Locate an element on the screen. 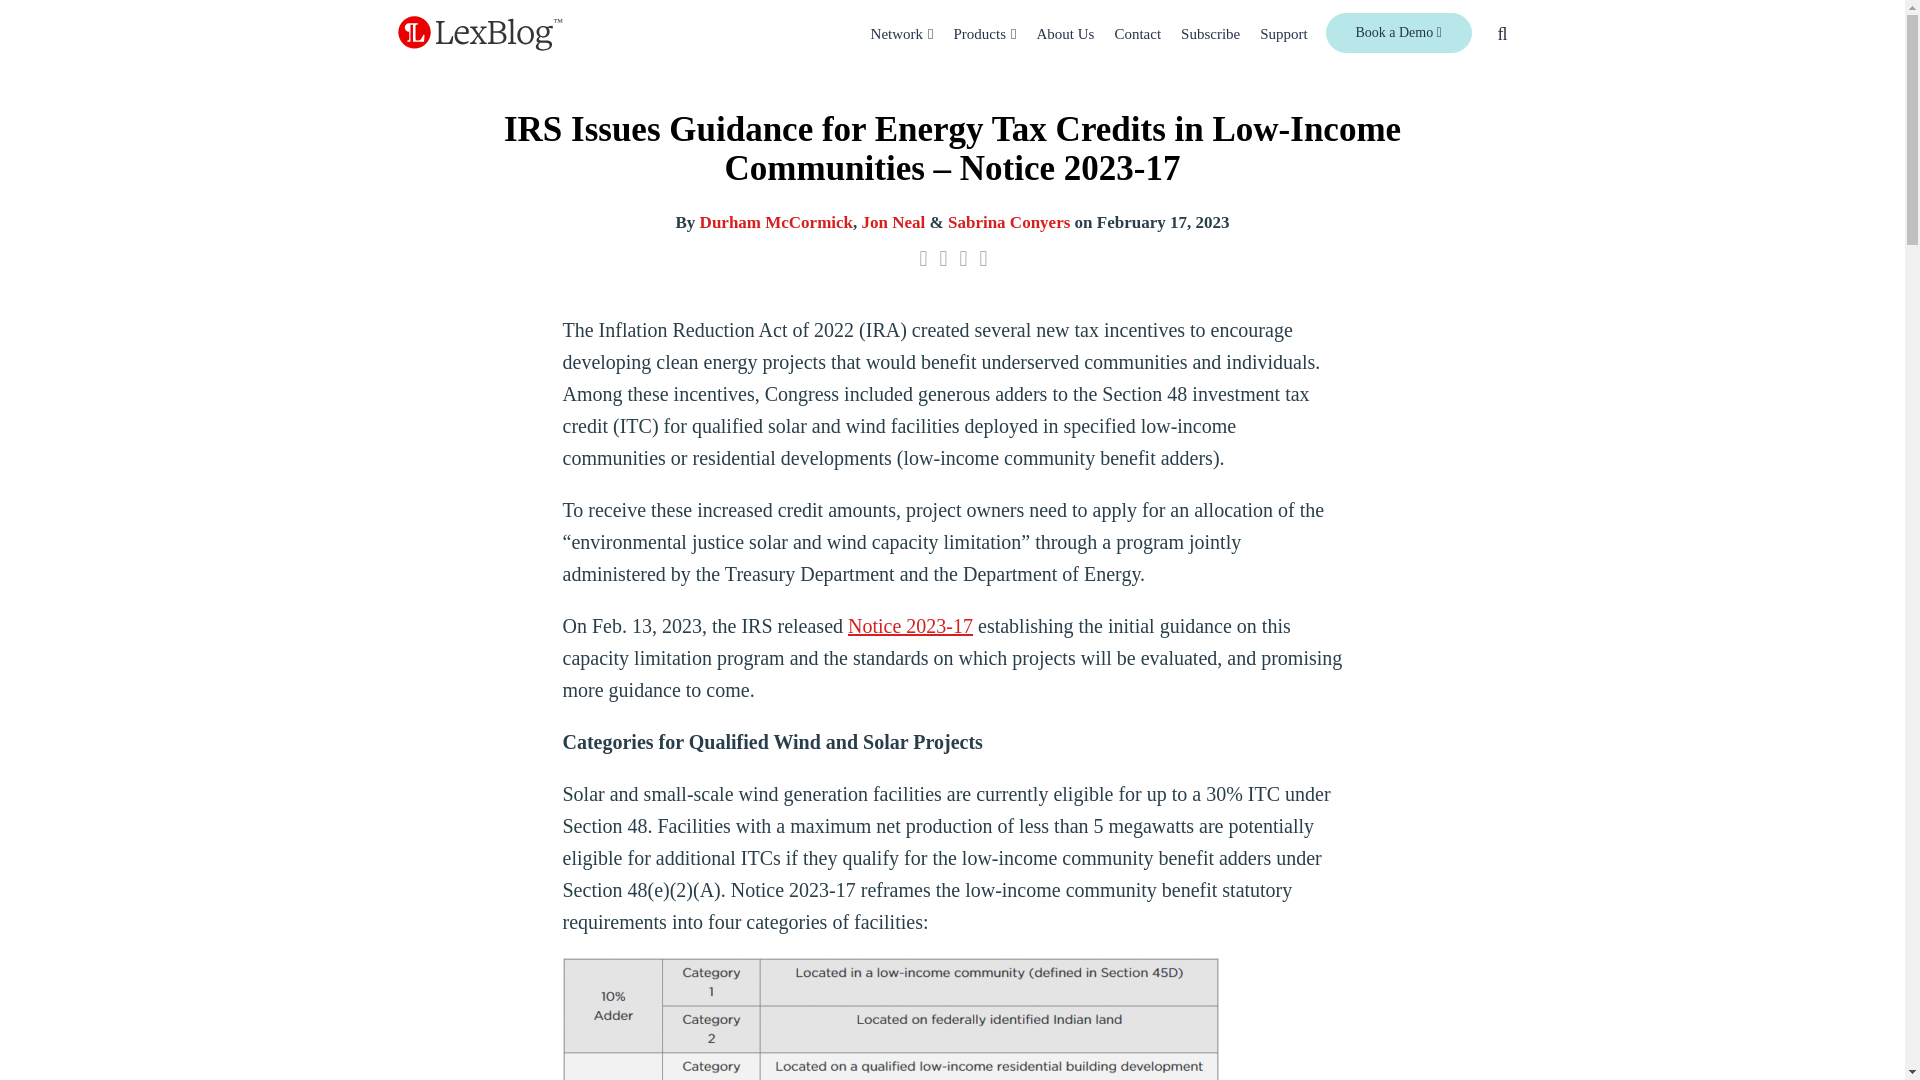 Image resolution: width=1920 pixels, height=1080 pixels. Contact is located at coordinates (1137, 34).